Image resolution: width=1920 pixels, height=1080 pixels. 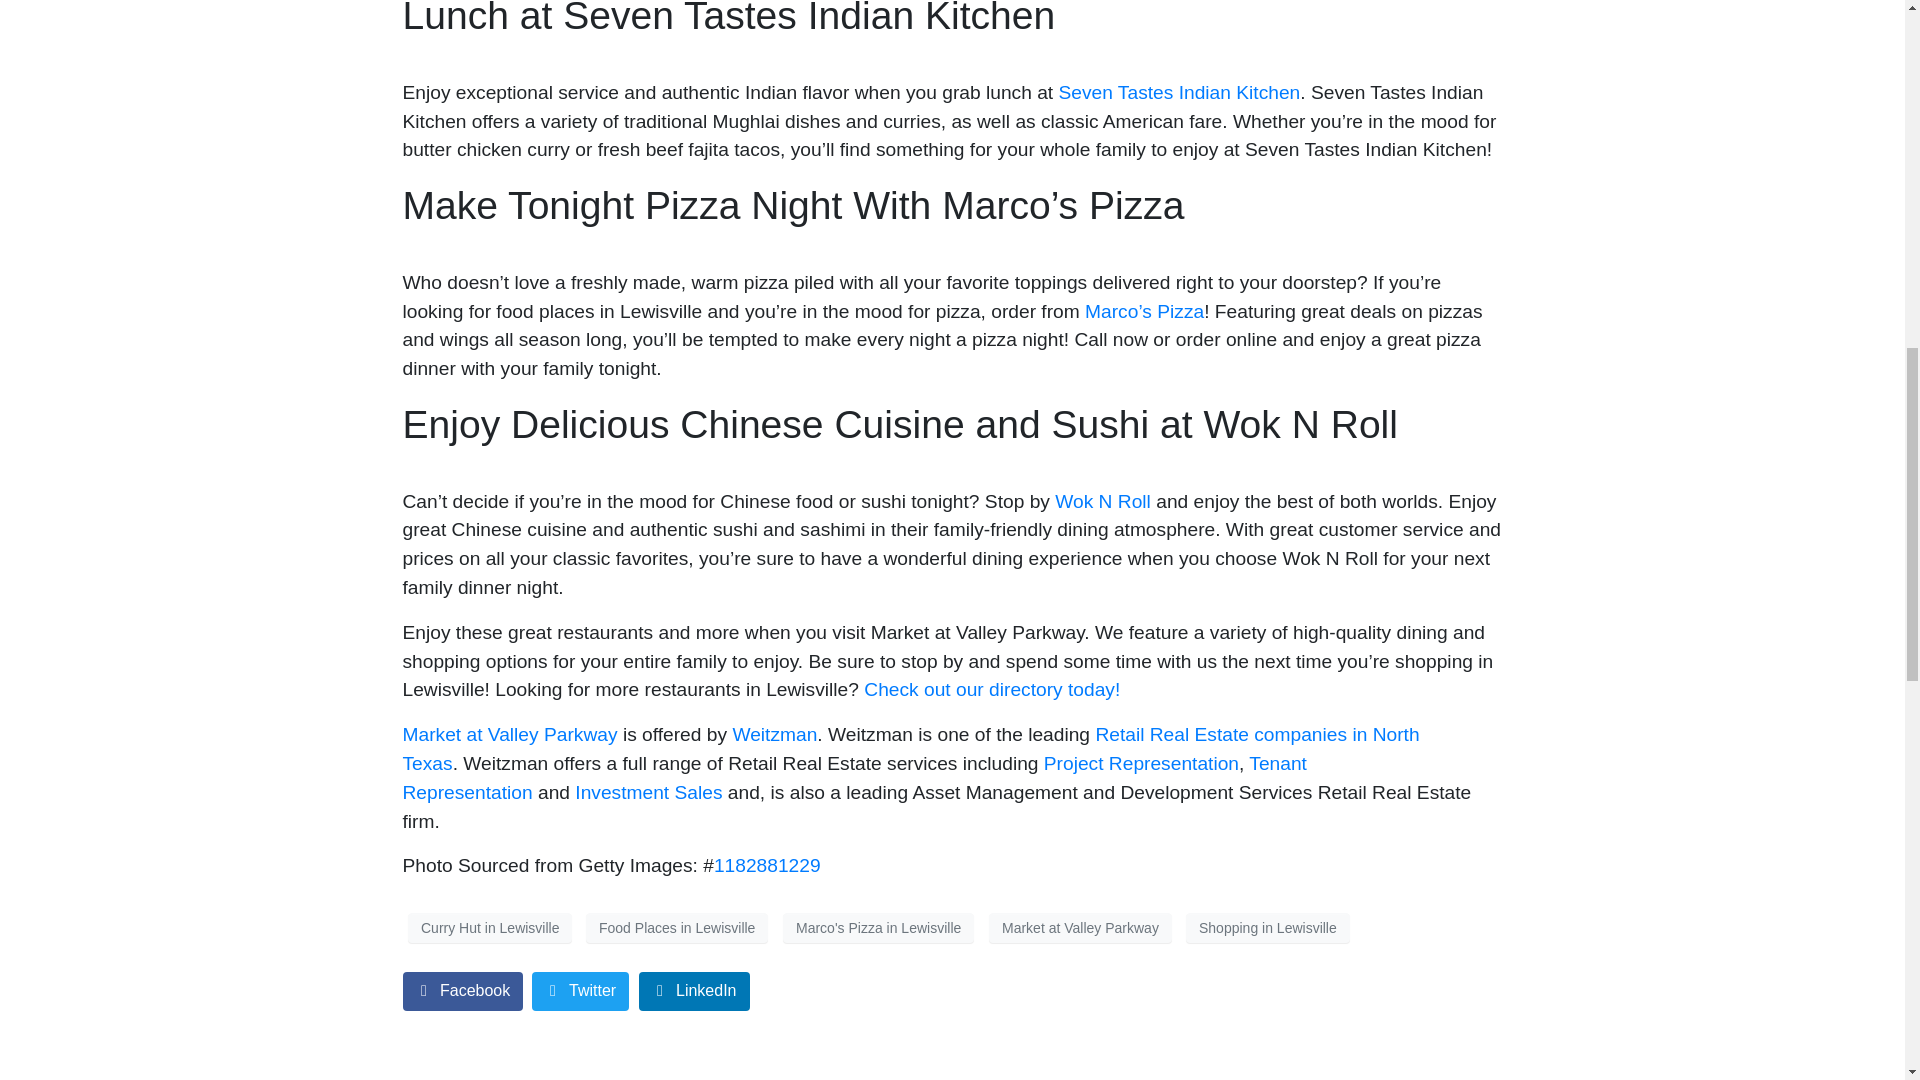 I want to click on Facebook, so click(x=462, y=991).